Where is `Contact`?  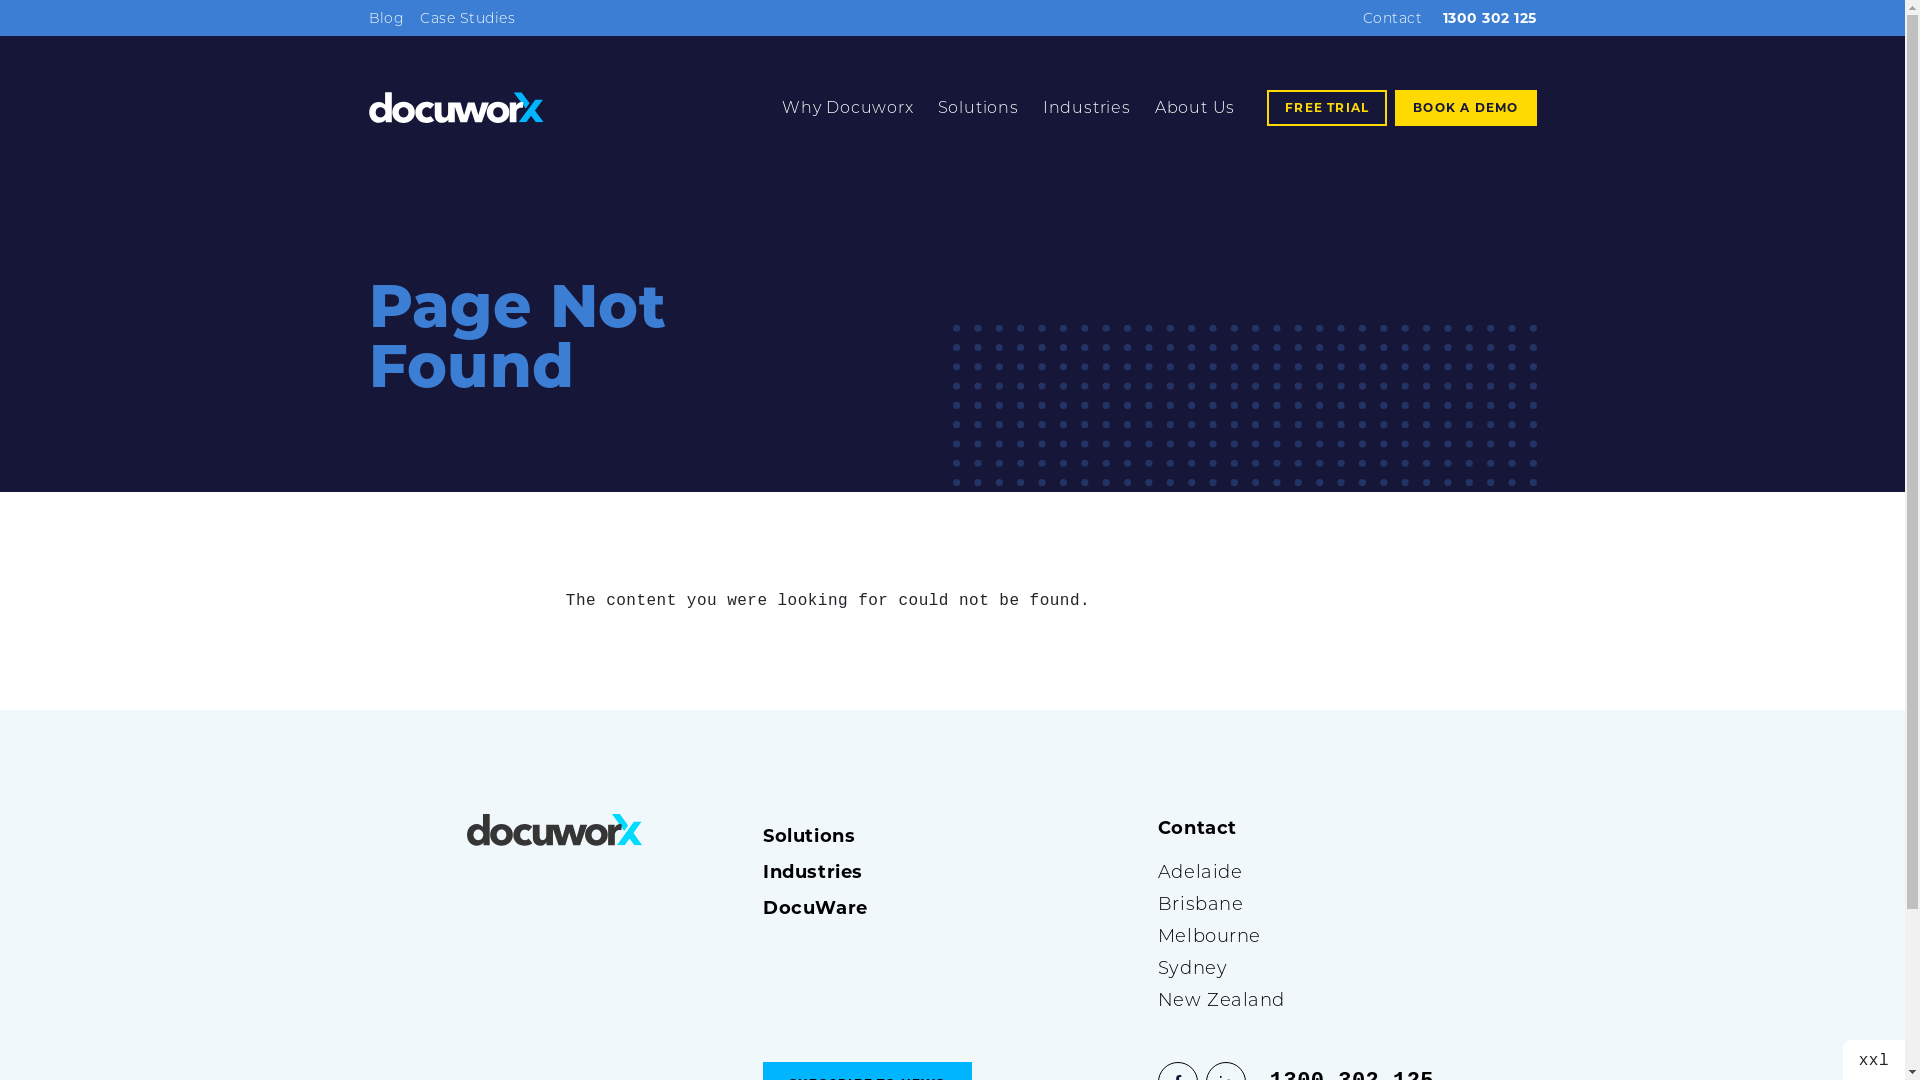
Contact is located at coordinates (1298, 828).